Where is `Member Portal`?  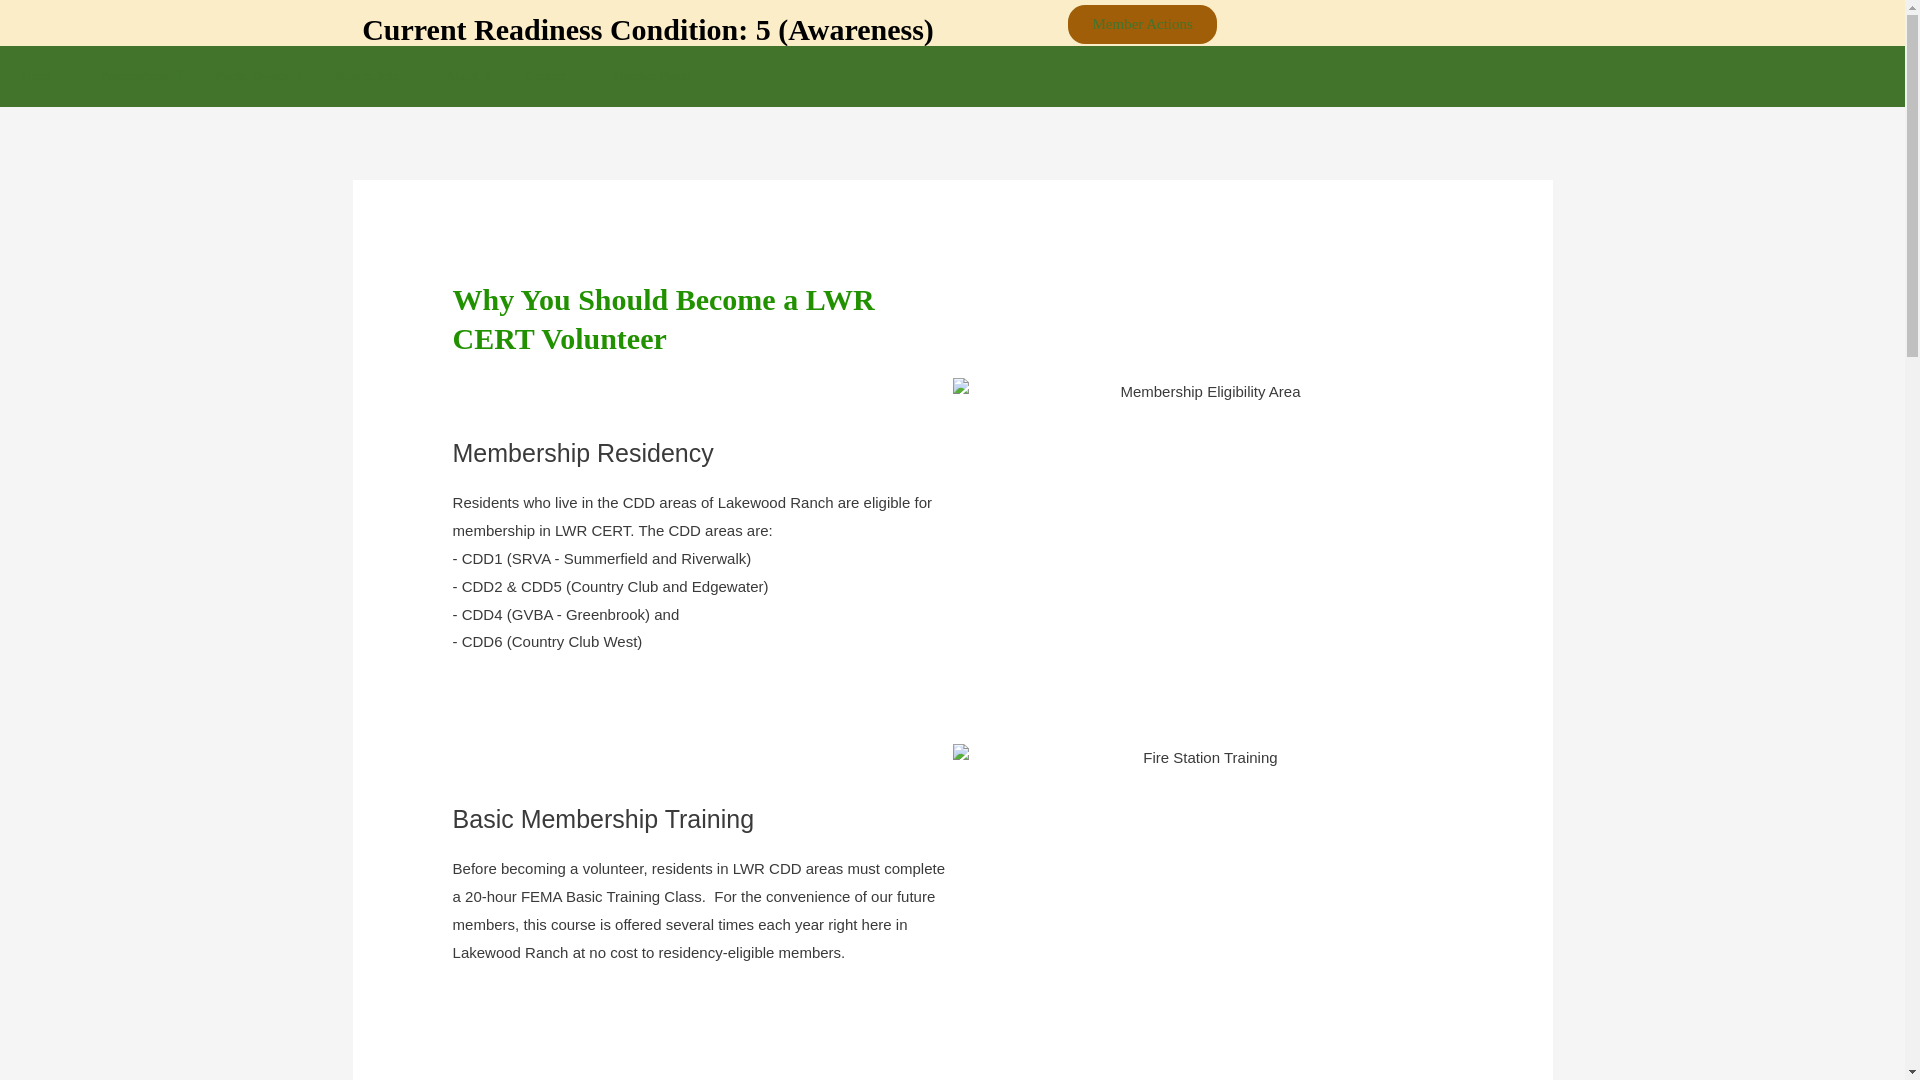
Member Portal is located at coordinates (654, 76).